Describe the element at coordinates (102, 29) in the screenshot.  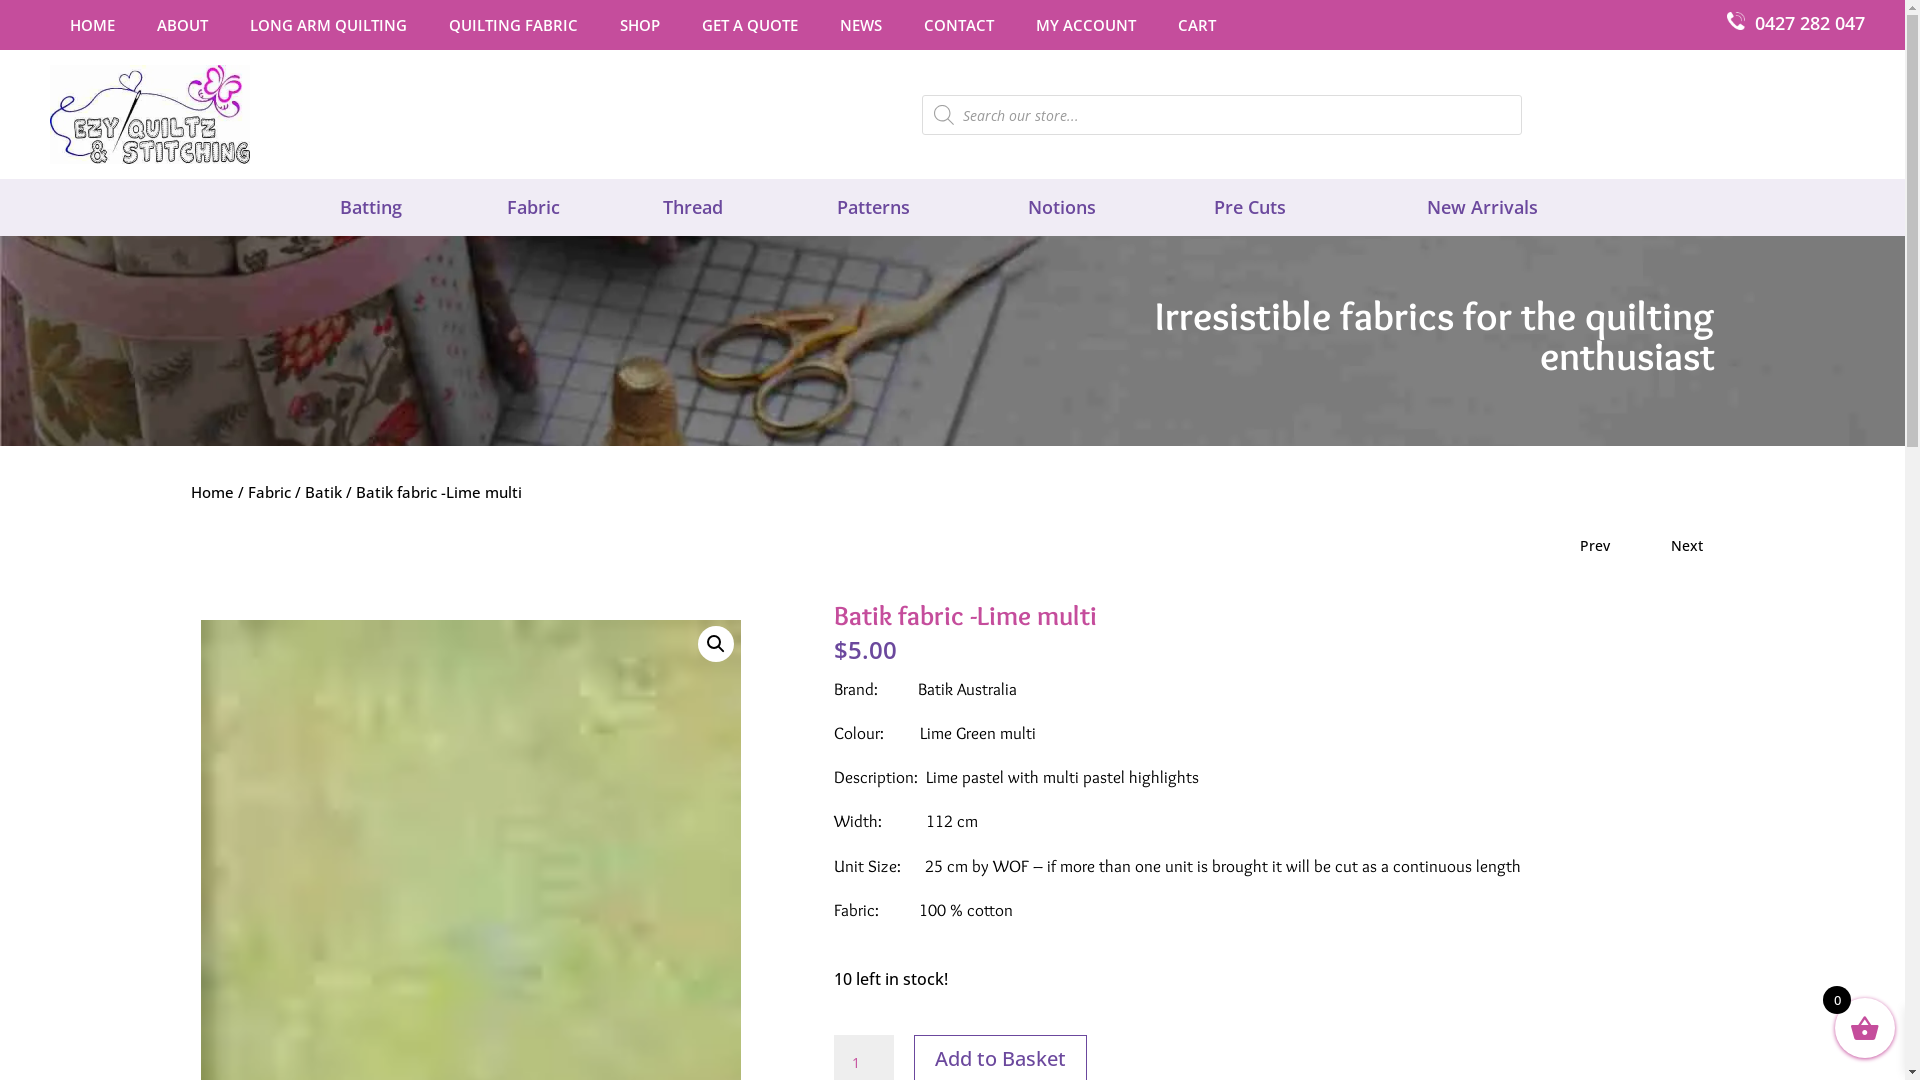
I see `HOME` at that location.